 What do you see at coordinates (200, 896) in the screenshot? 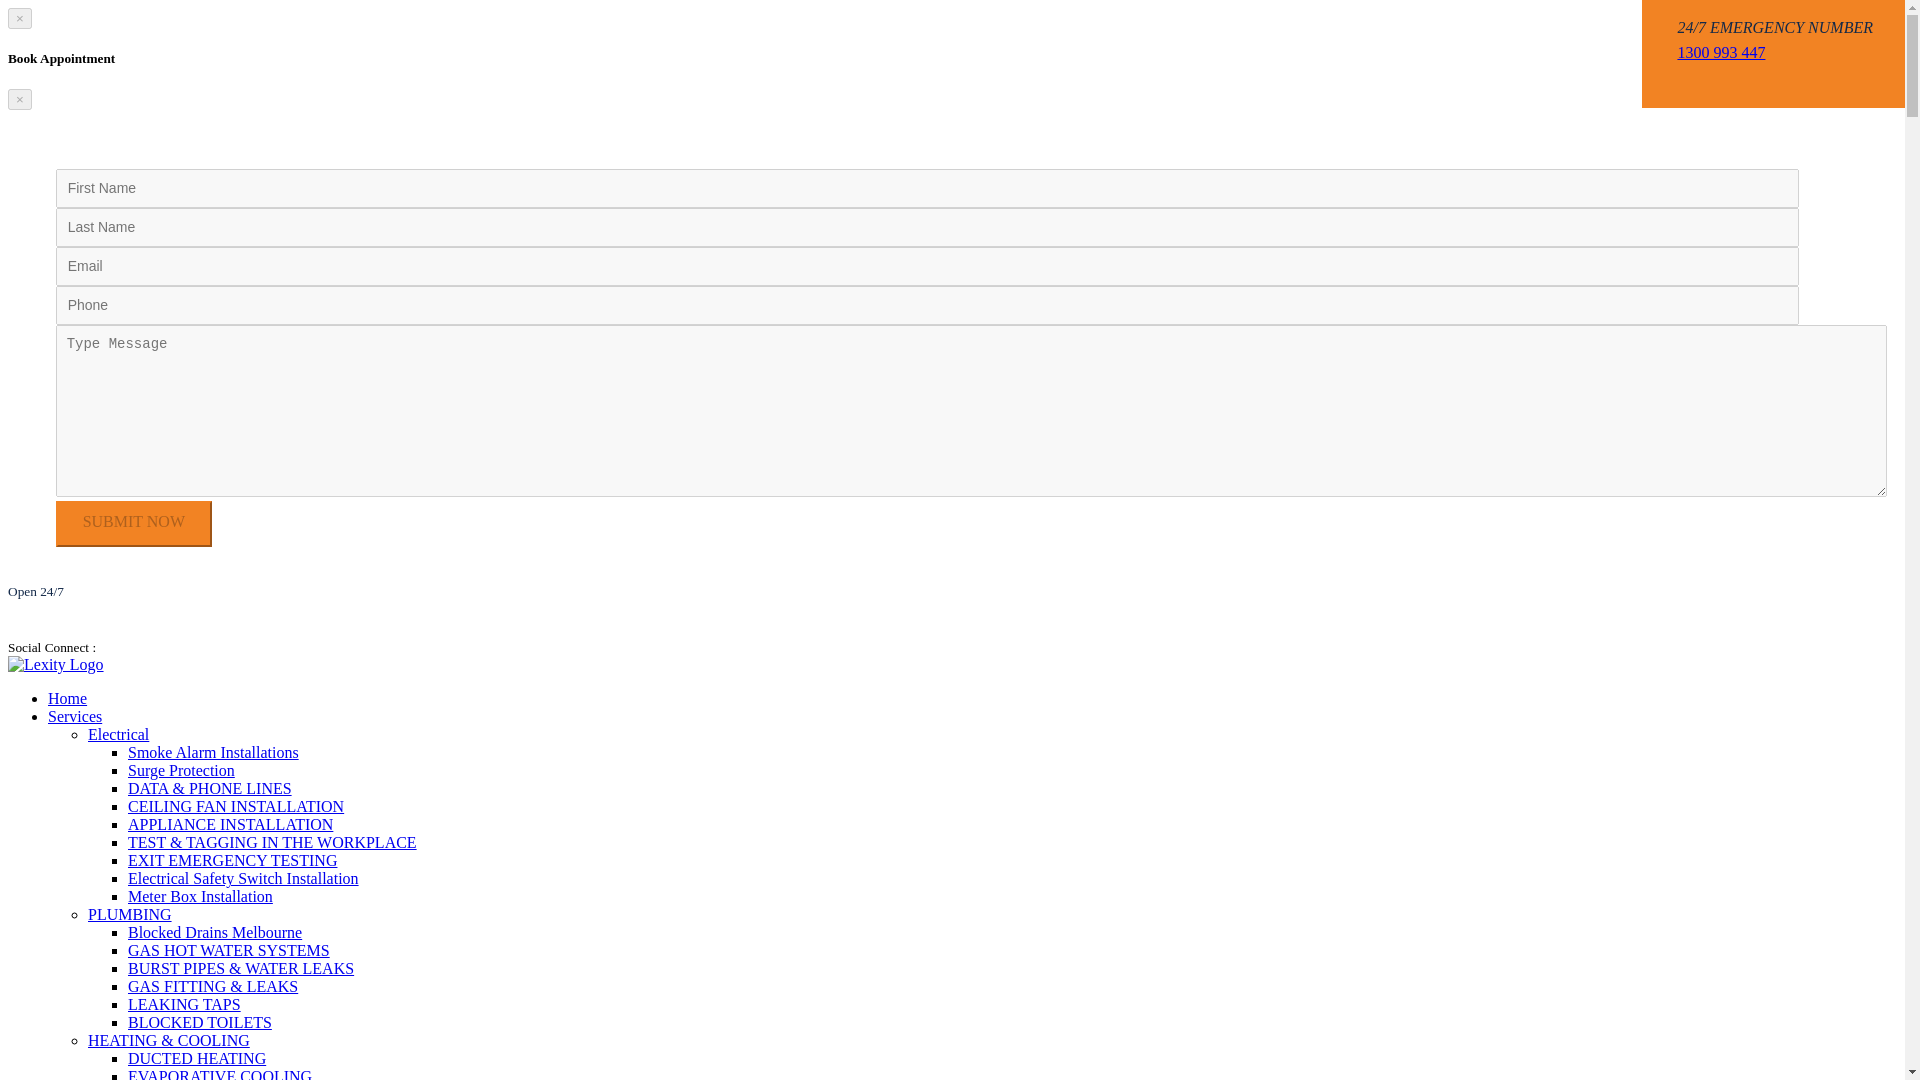
I see `Meter Box Installation` at bounding box center [200, 896].